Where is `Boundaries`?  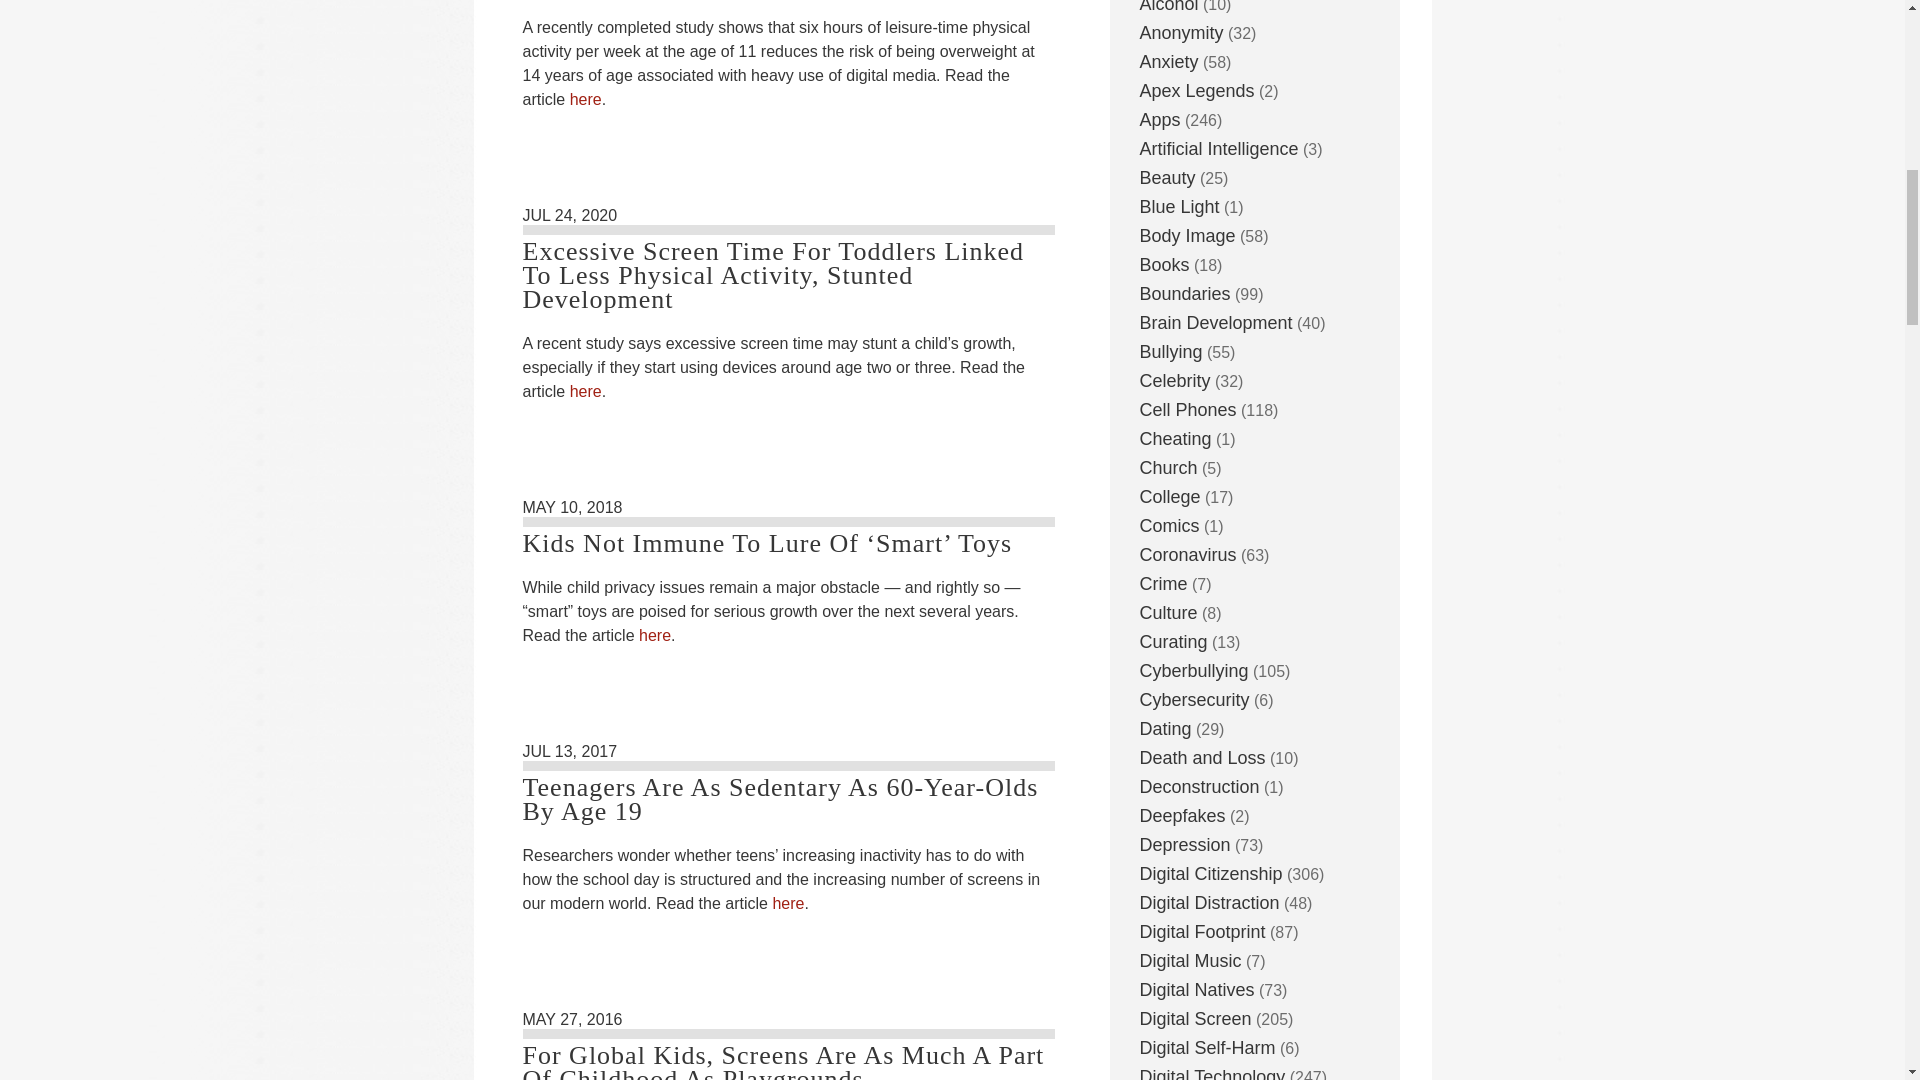 Boundaries is located at coordinates (1185, 294).